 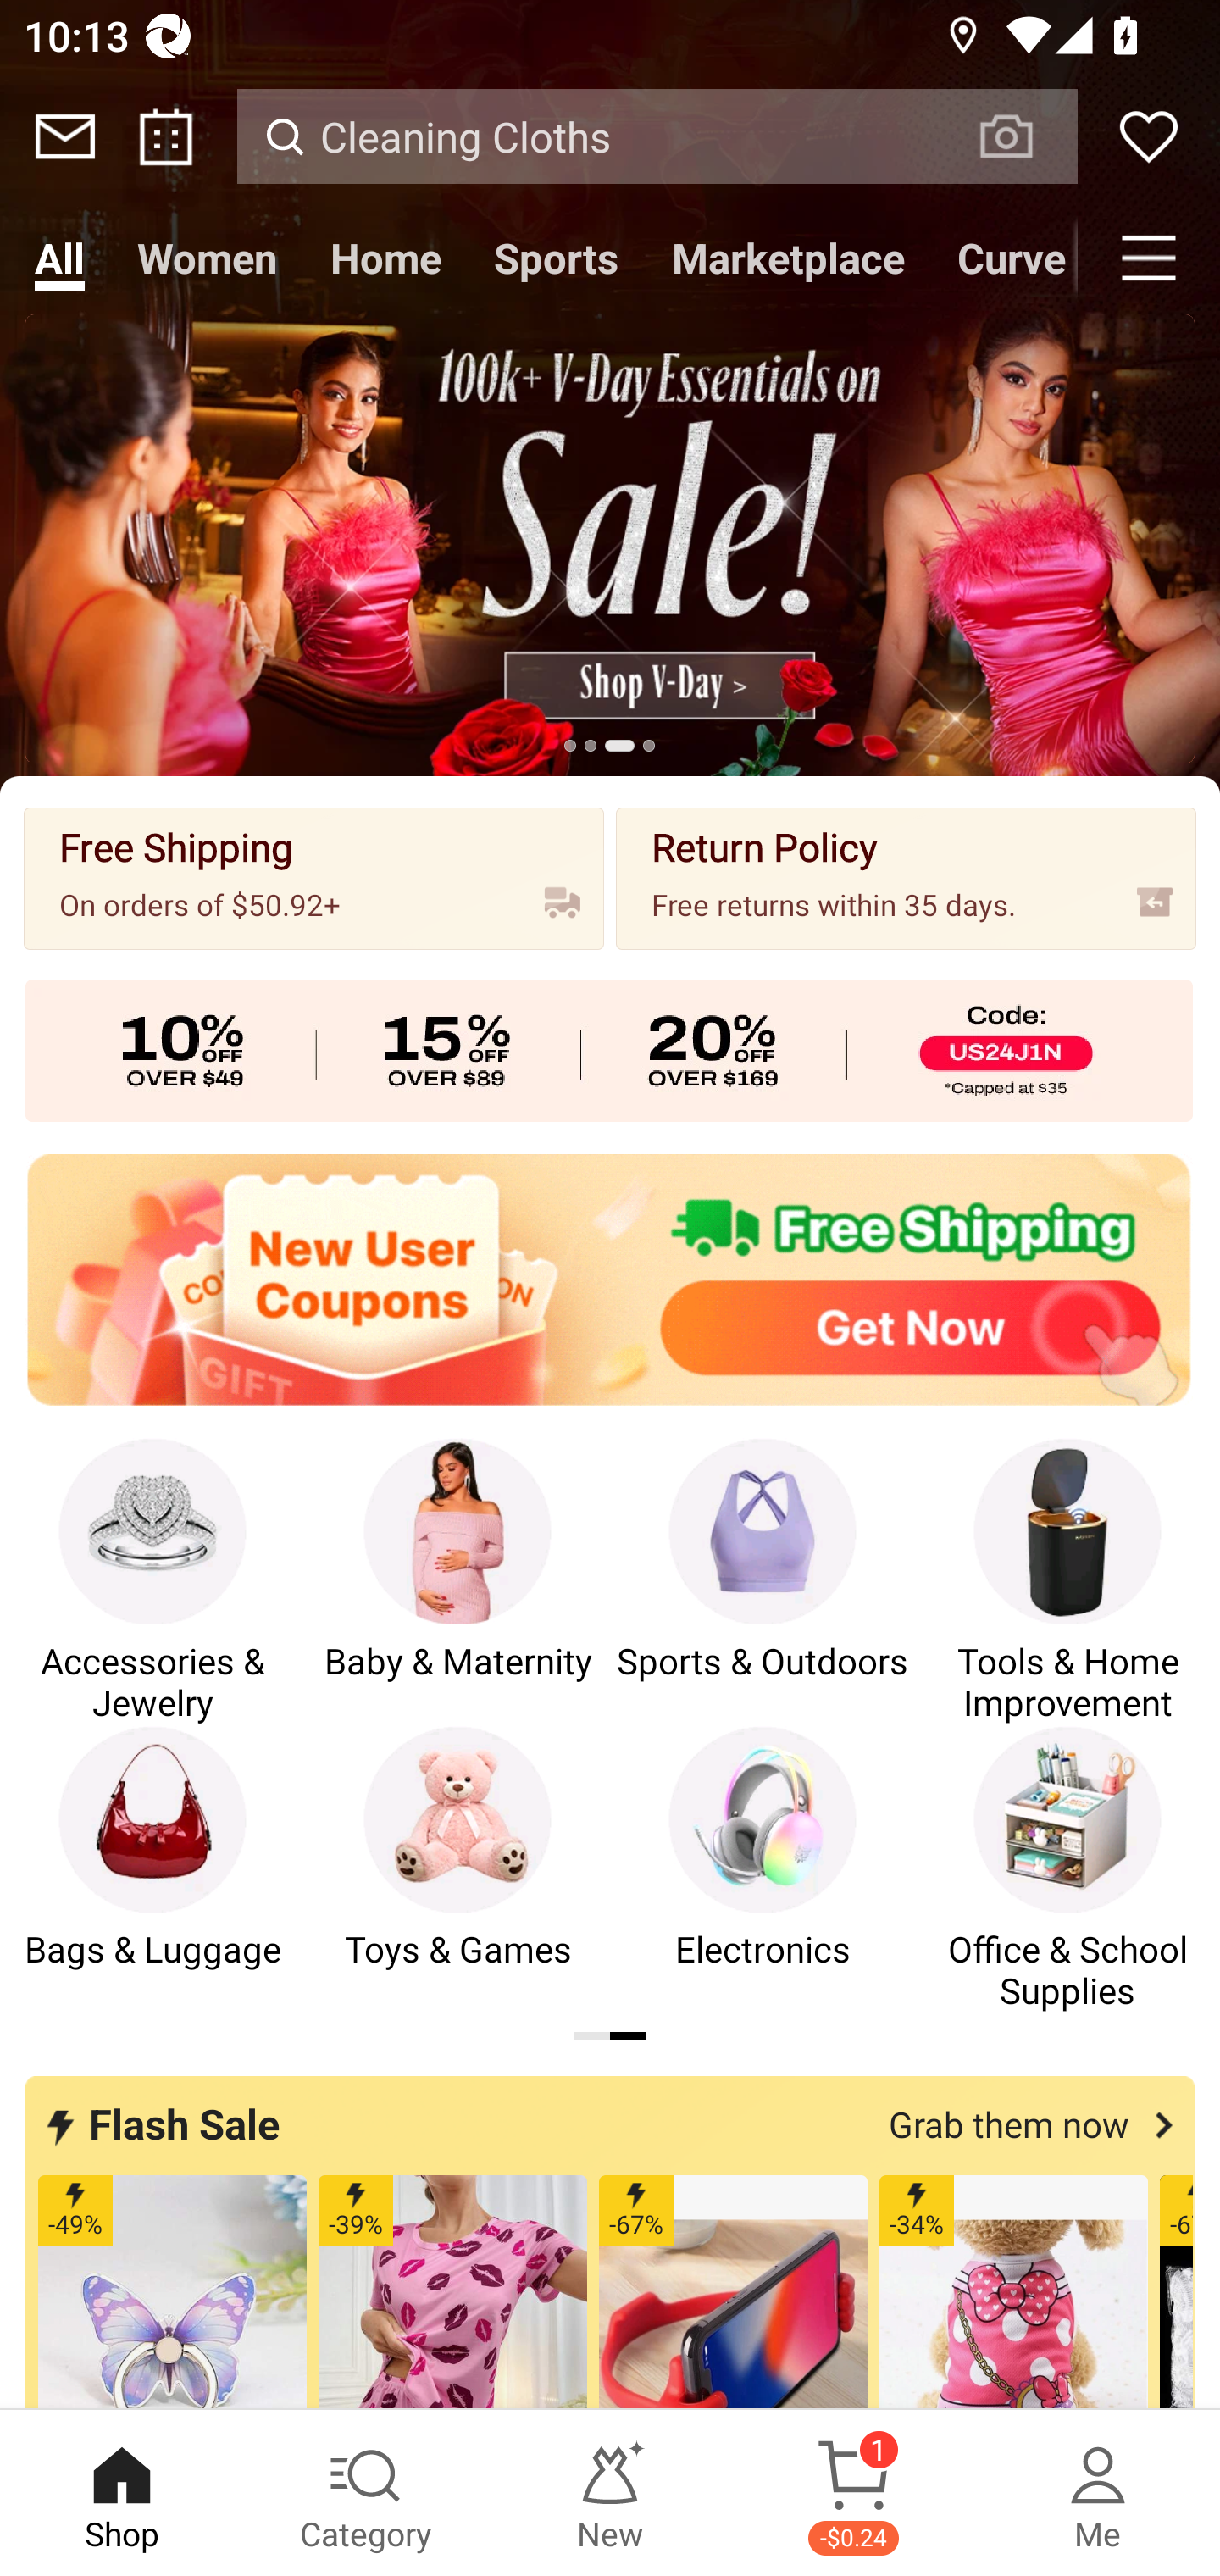 What do you see at coordinates (207, 258) in the screenshot?
I see `Women` at bounding box center [207, 258].